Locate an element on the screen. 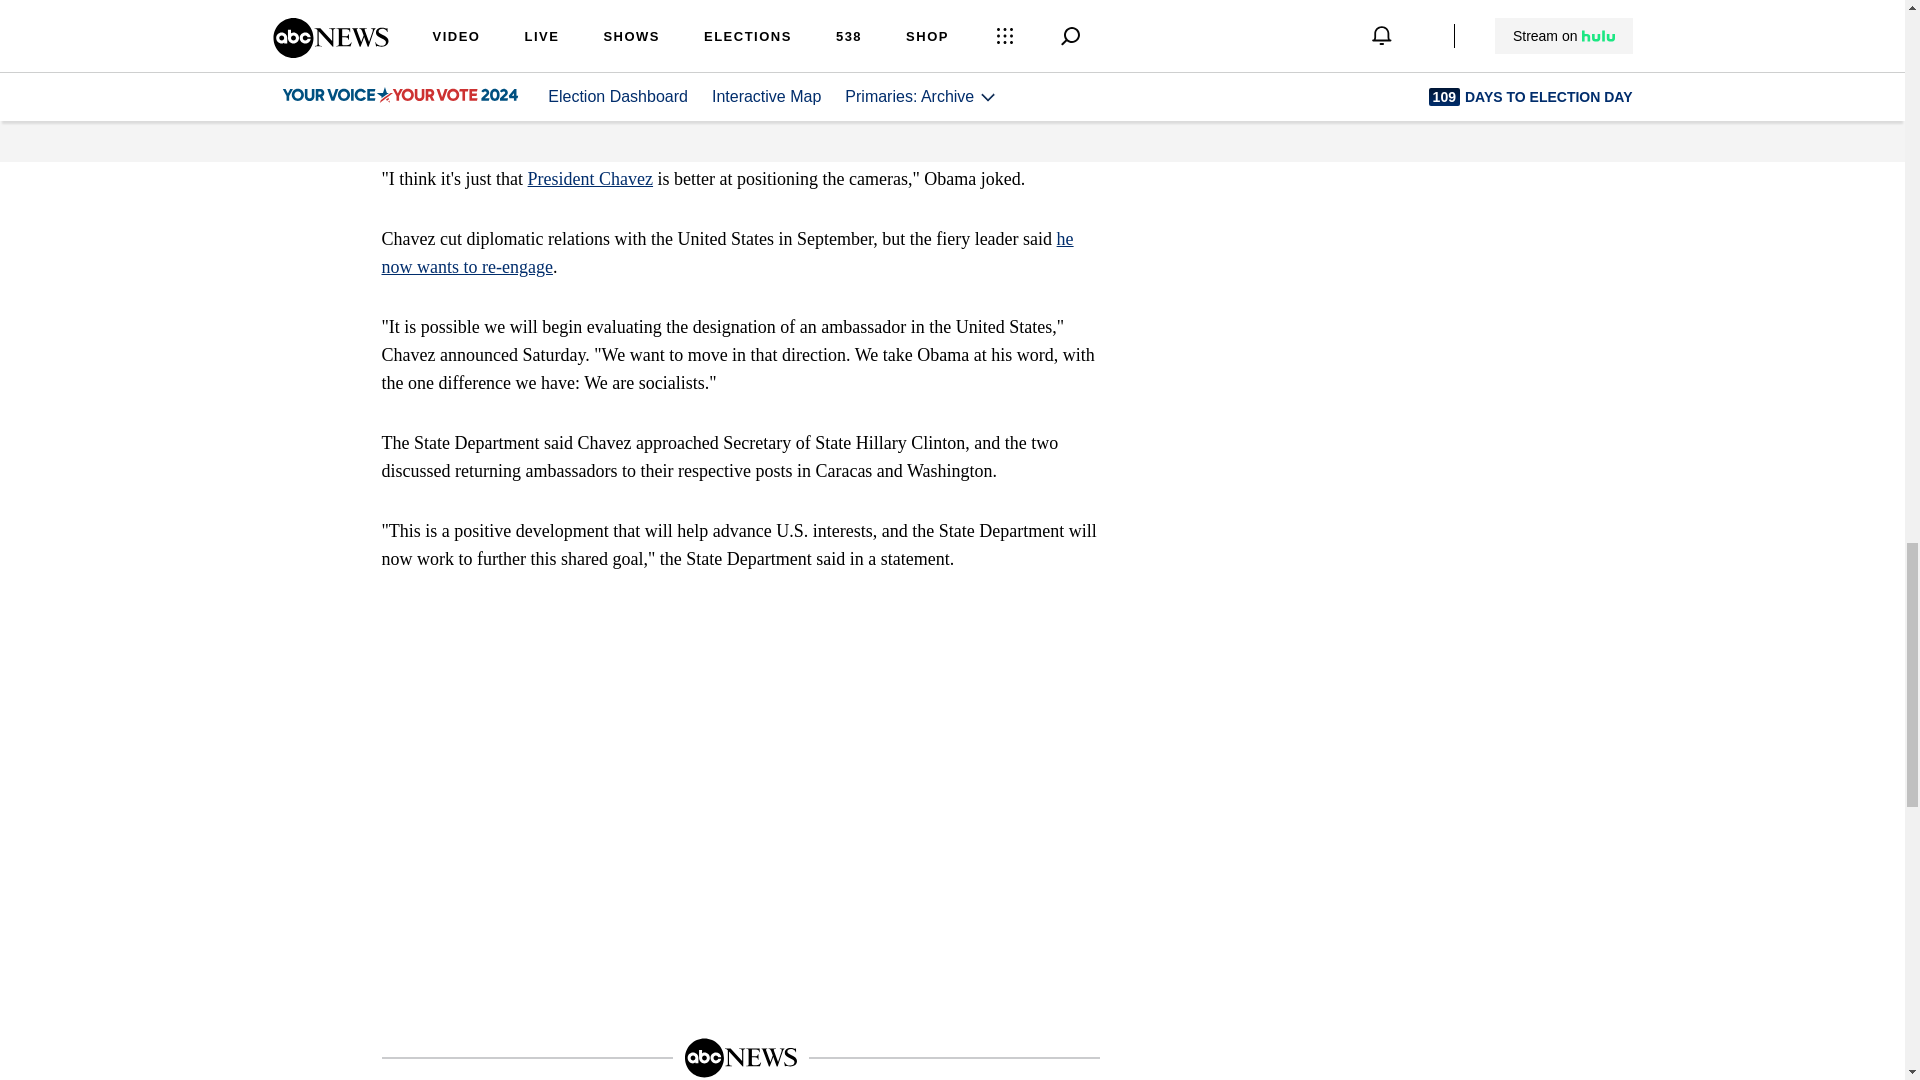 The image size is (1920, 1080). President Chavez is located at coordinates (590, 178).